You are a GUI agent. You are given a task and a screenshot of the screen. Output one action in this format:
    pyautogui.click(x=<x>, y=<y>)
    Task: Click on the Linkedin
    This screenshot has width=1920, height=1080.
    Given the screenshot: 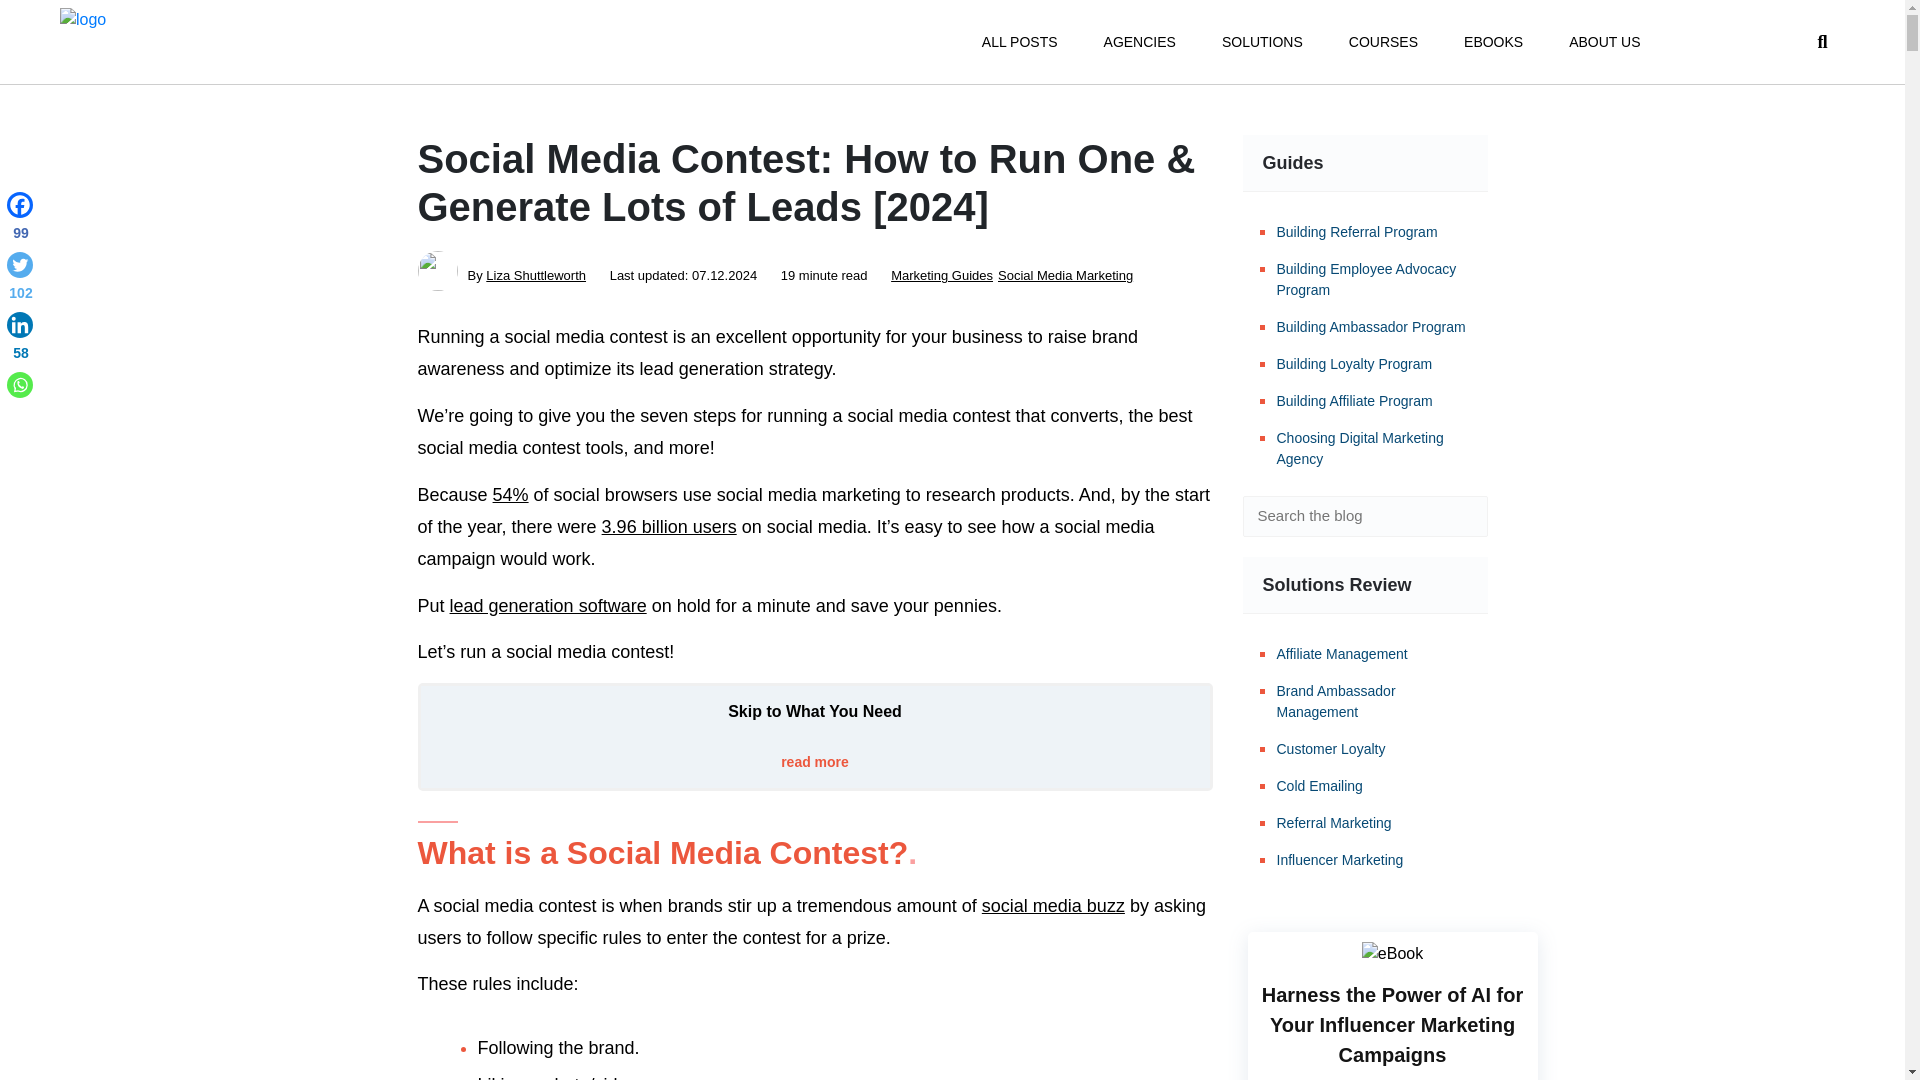 What is the action you would take?
    pyautogui.click(x=20, y=340)
    